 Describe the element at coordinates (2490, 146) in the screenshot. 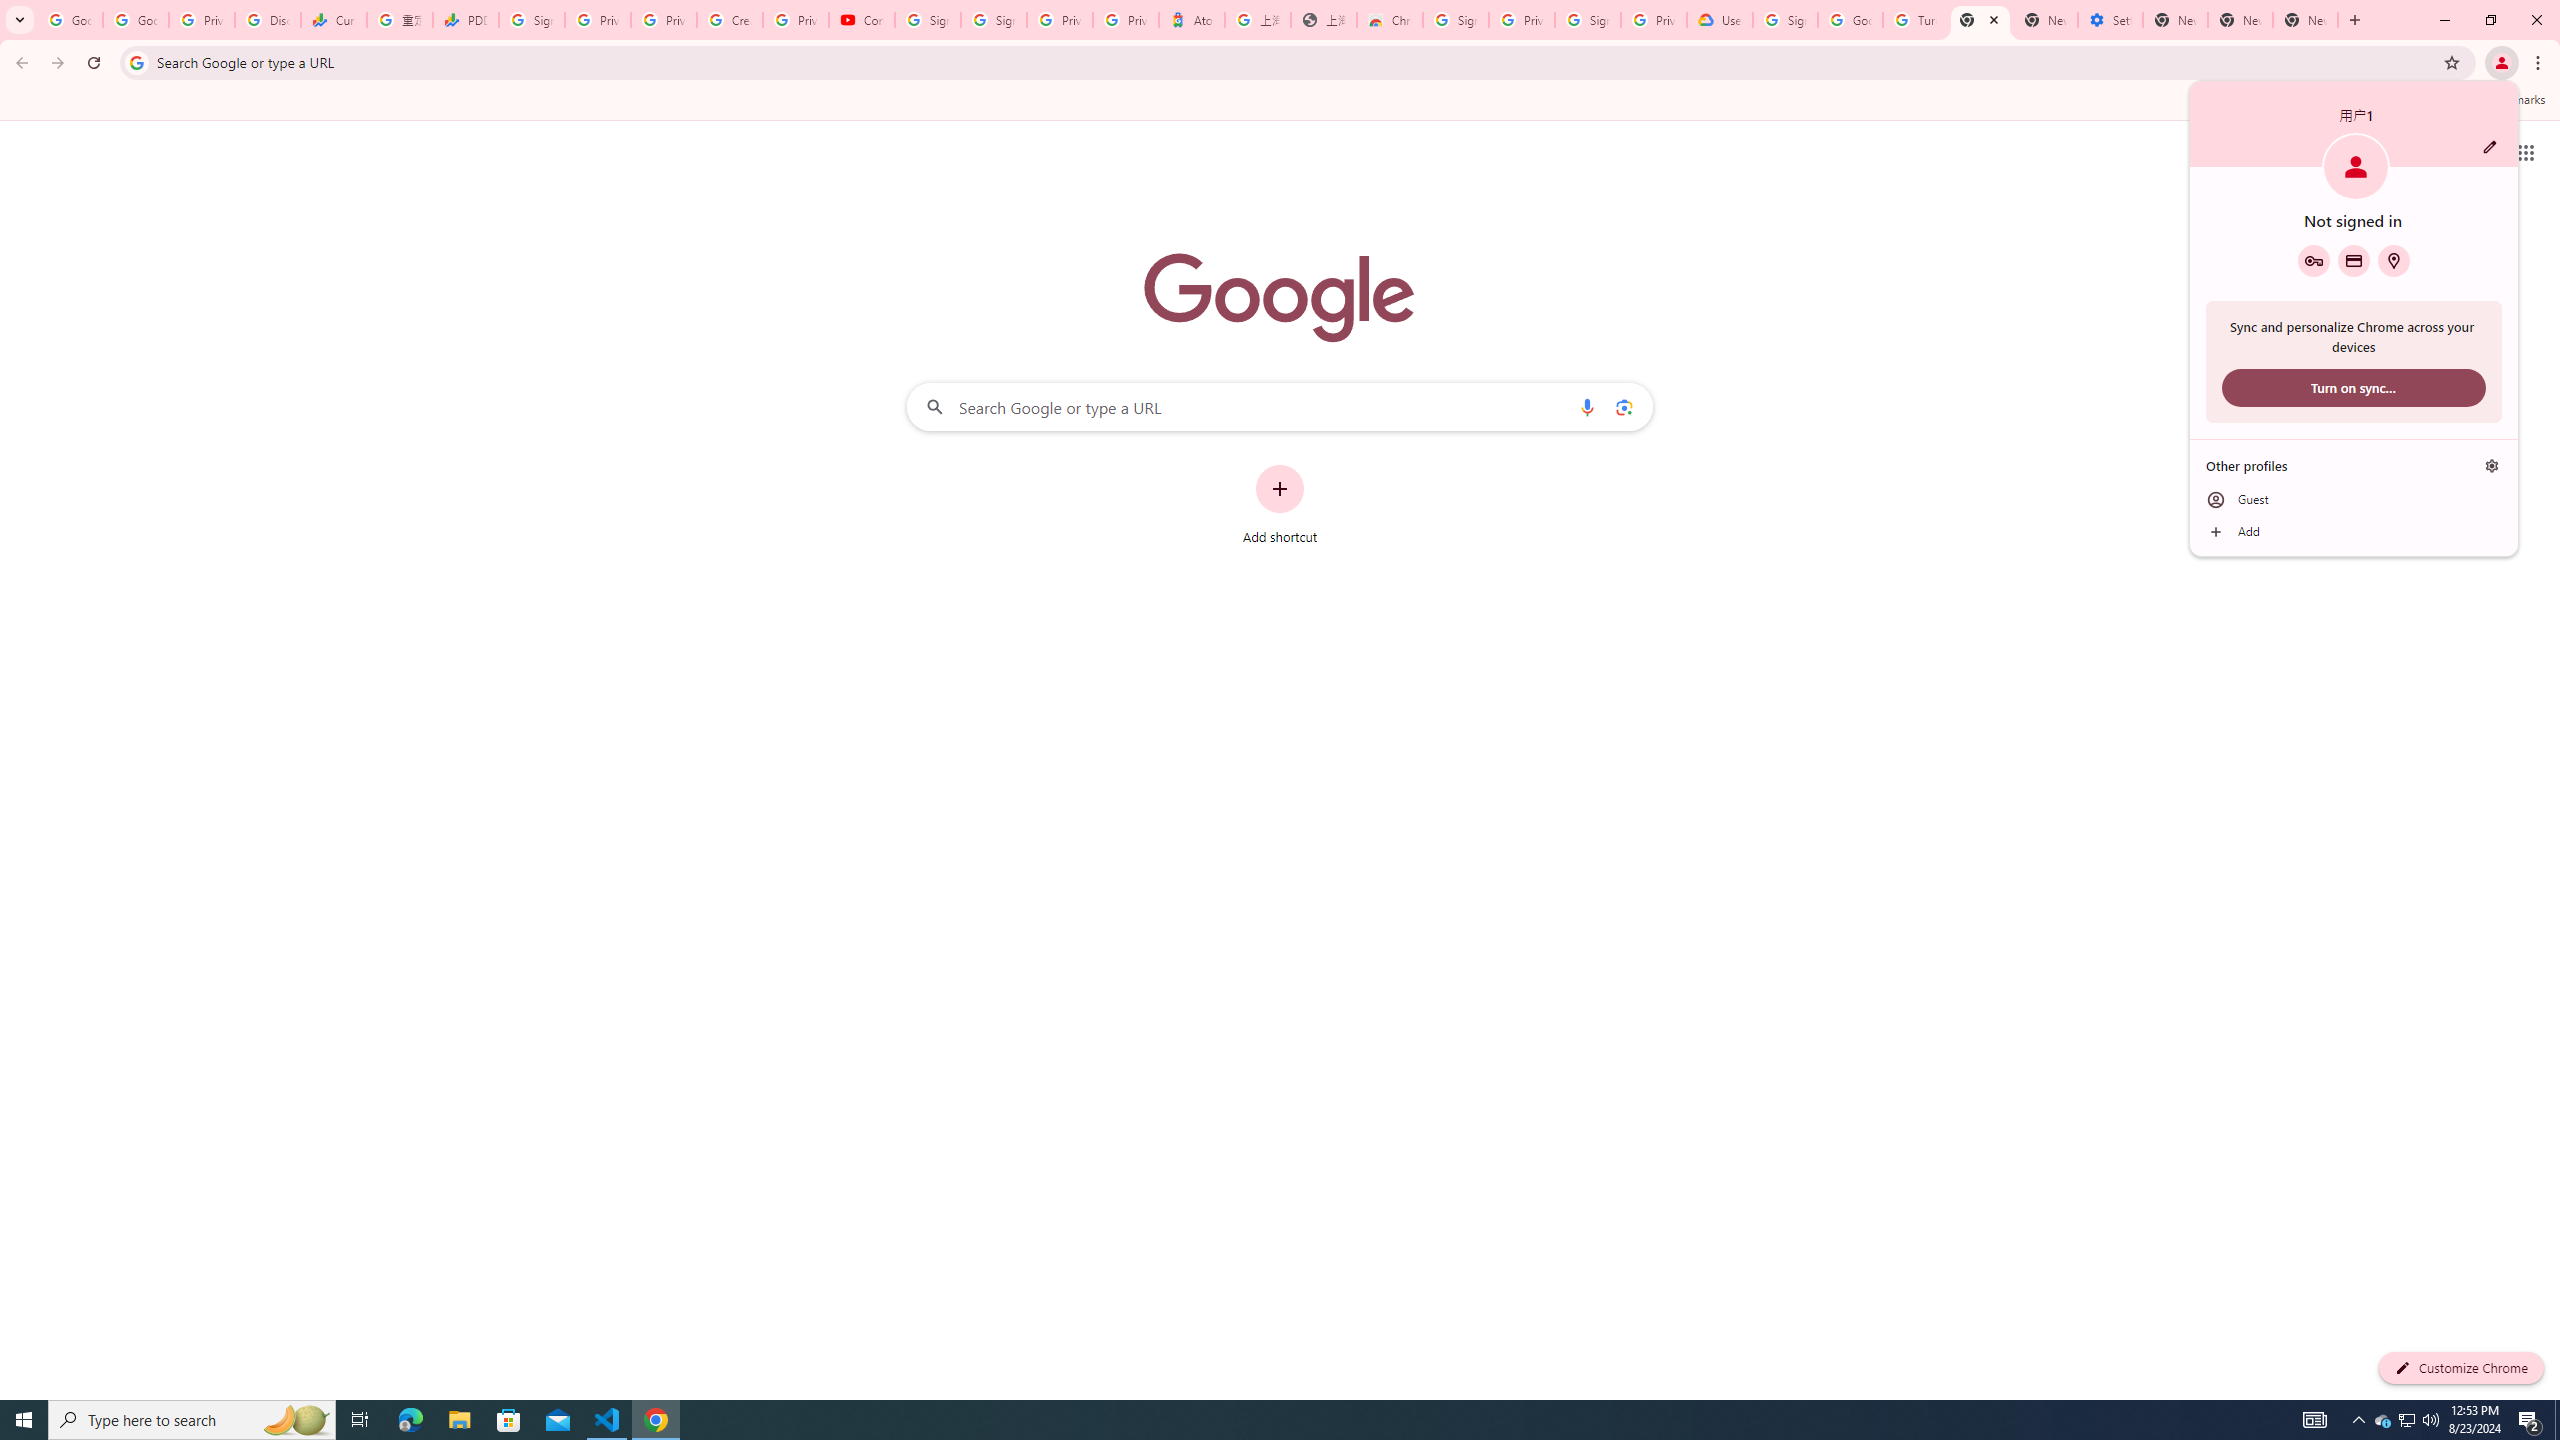

I see `Customize profile` at that location.